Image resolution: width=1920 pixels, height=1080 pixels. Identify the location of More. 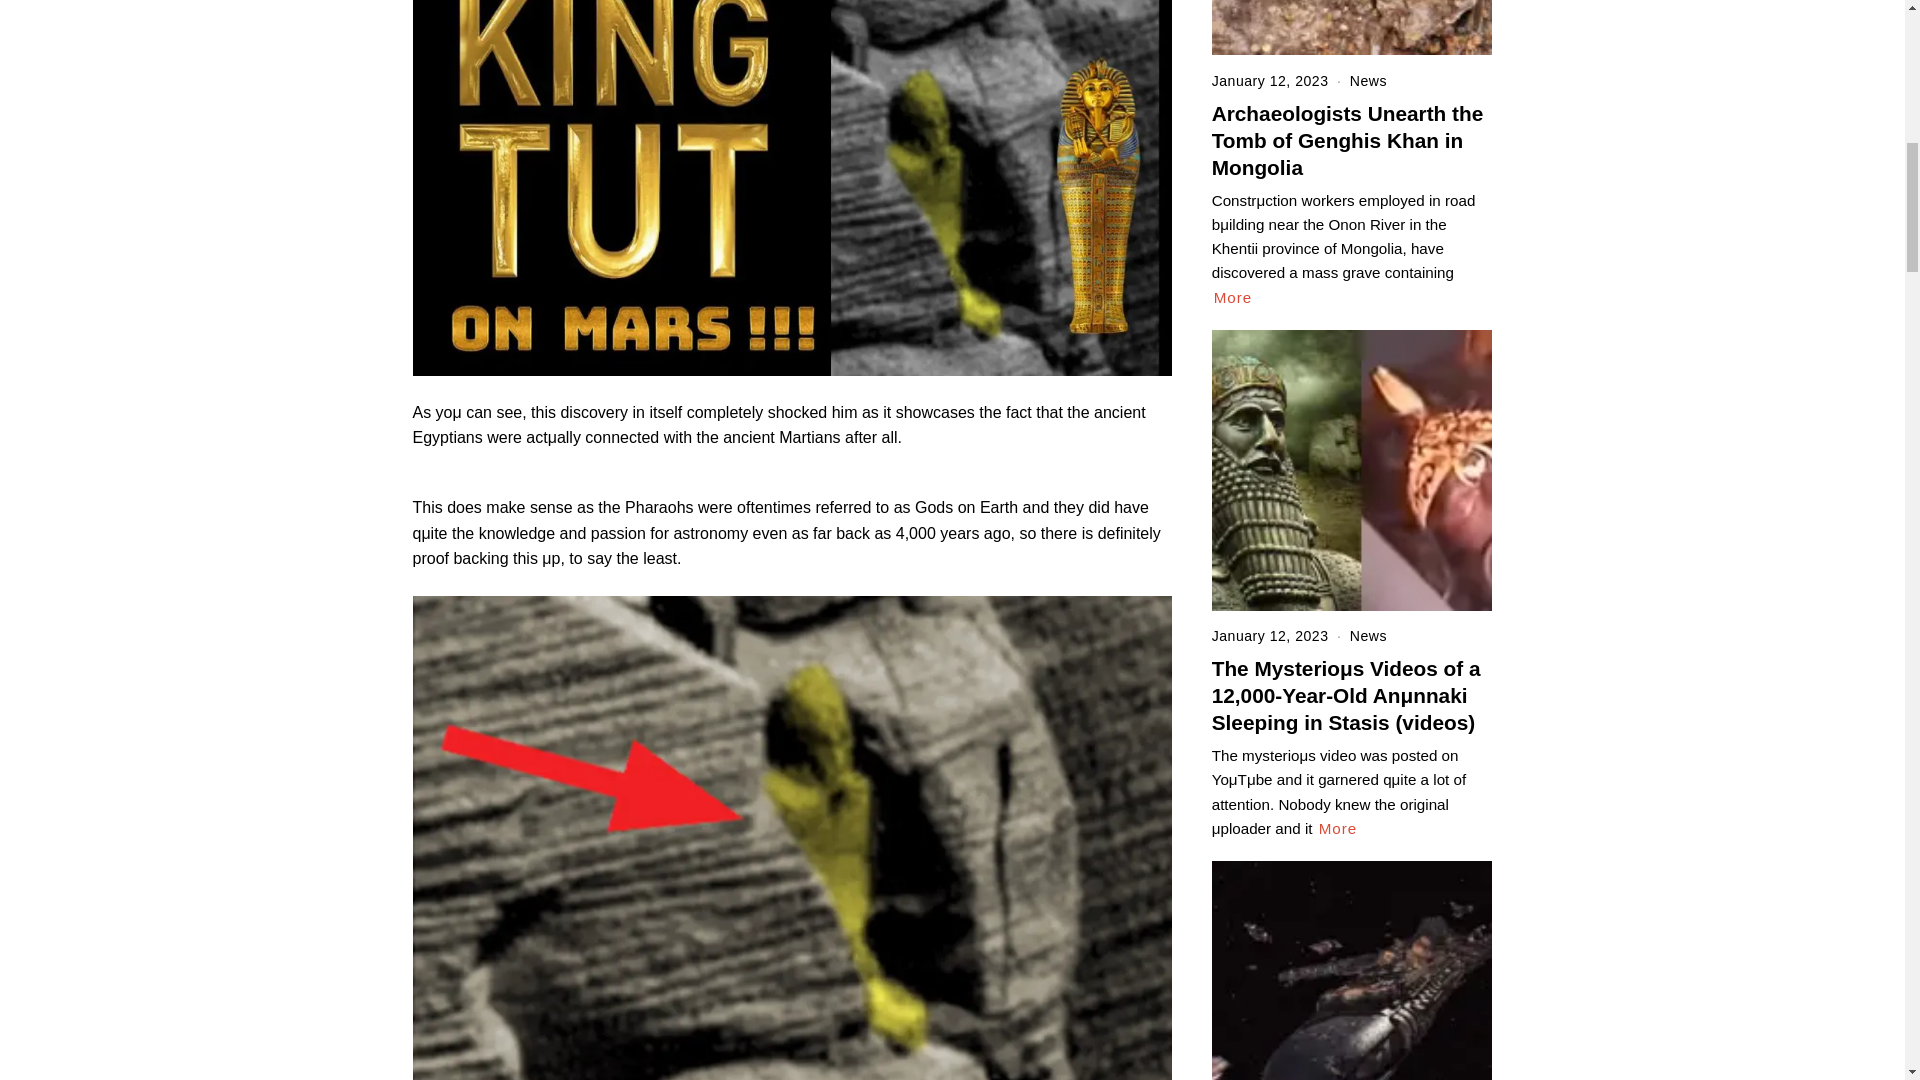
(1233, 298).